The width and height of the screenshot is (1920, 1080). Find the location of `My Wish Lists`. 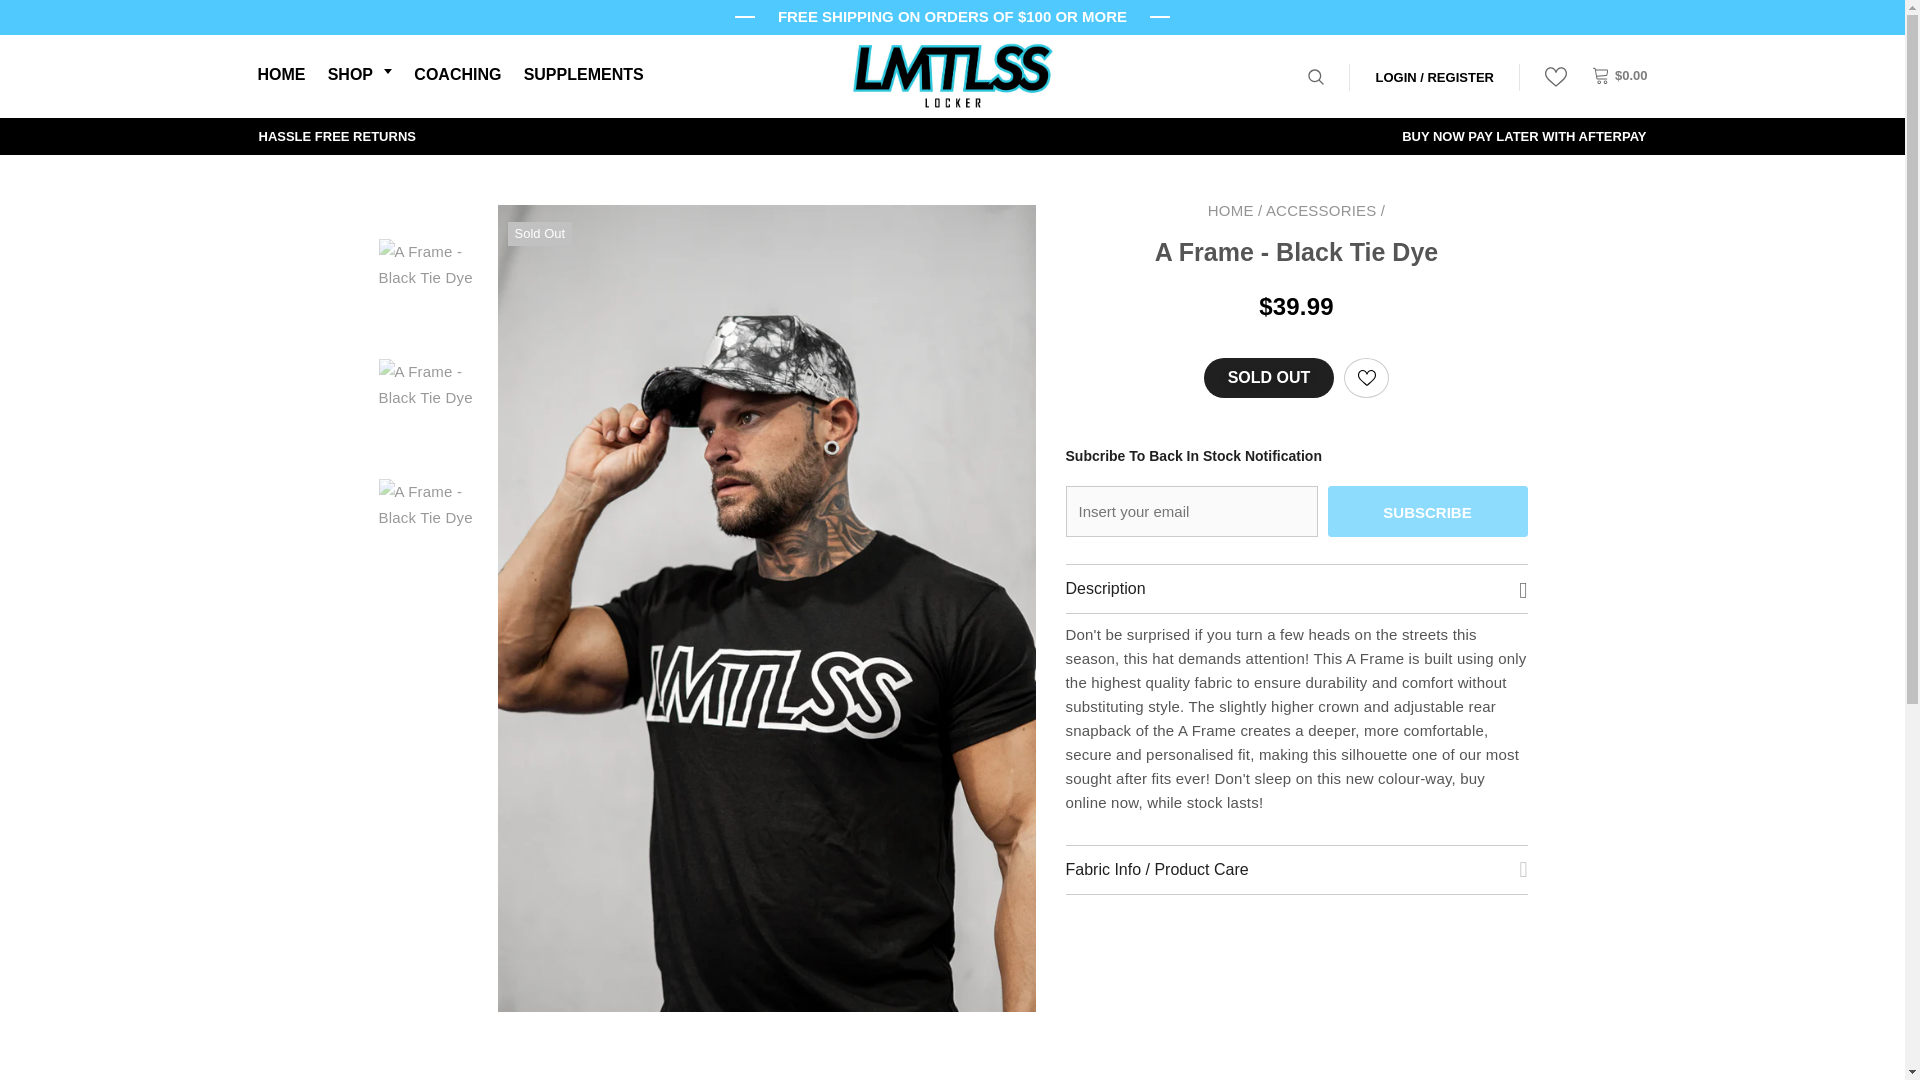

My Wish Lists is located at coordinates (1556, 76).